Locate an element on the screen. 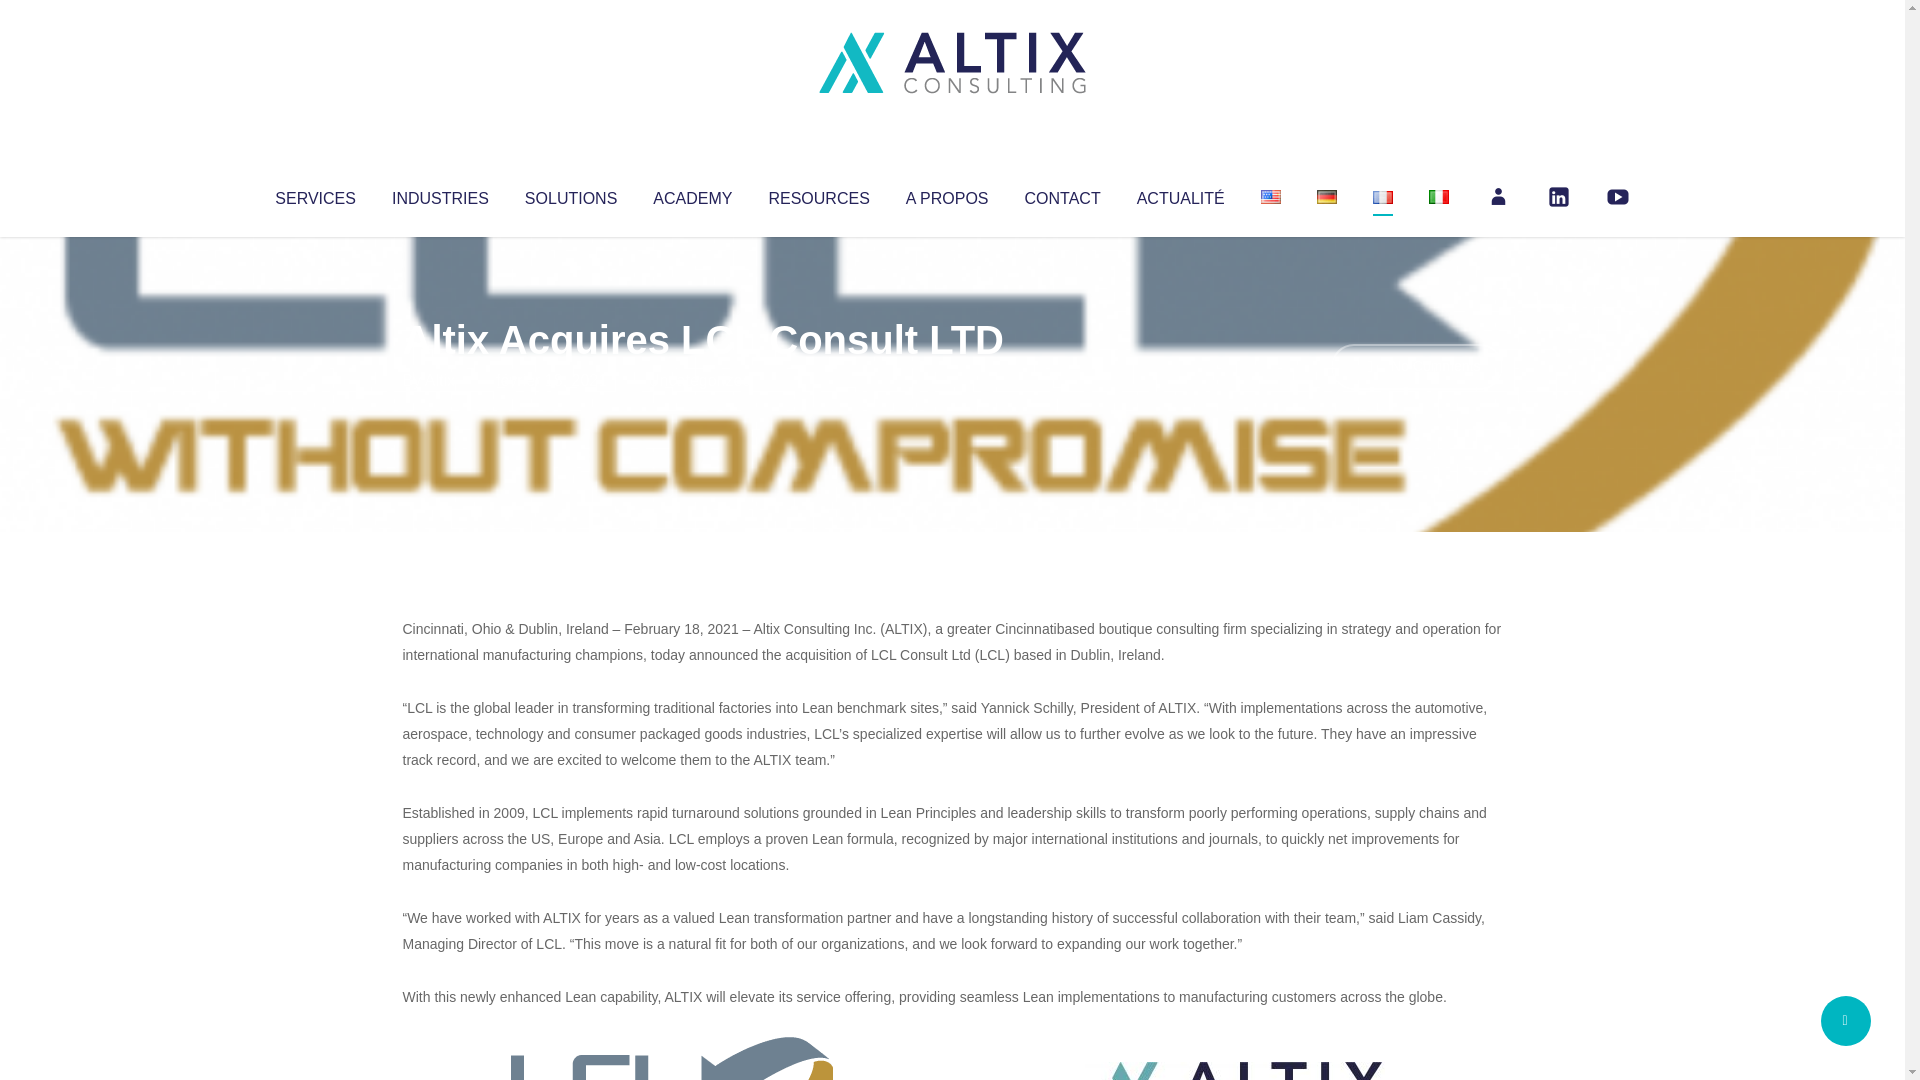 The width and height of the screenshot is (1920, 1080). A PROPOS is located at coordinates (947, 194).